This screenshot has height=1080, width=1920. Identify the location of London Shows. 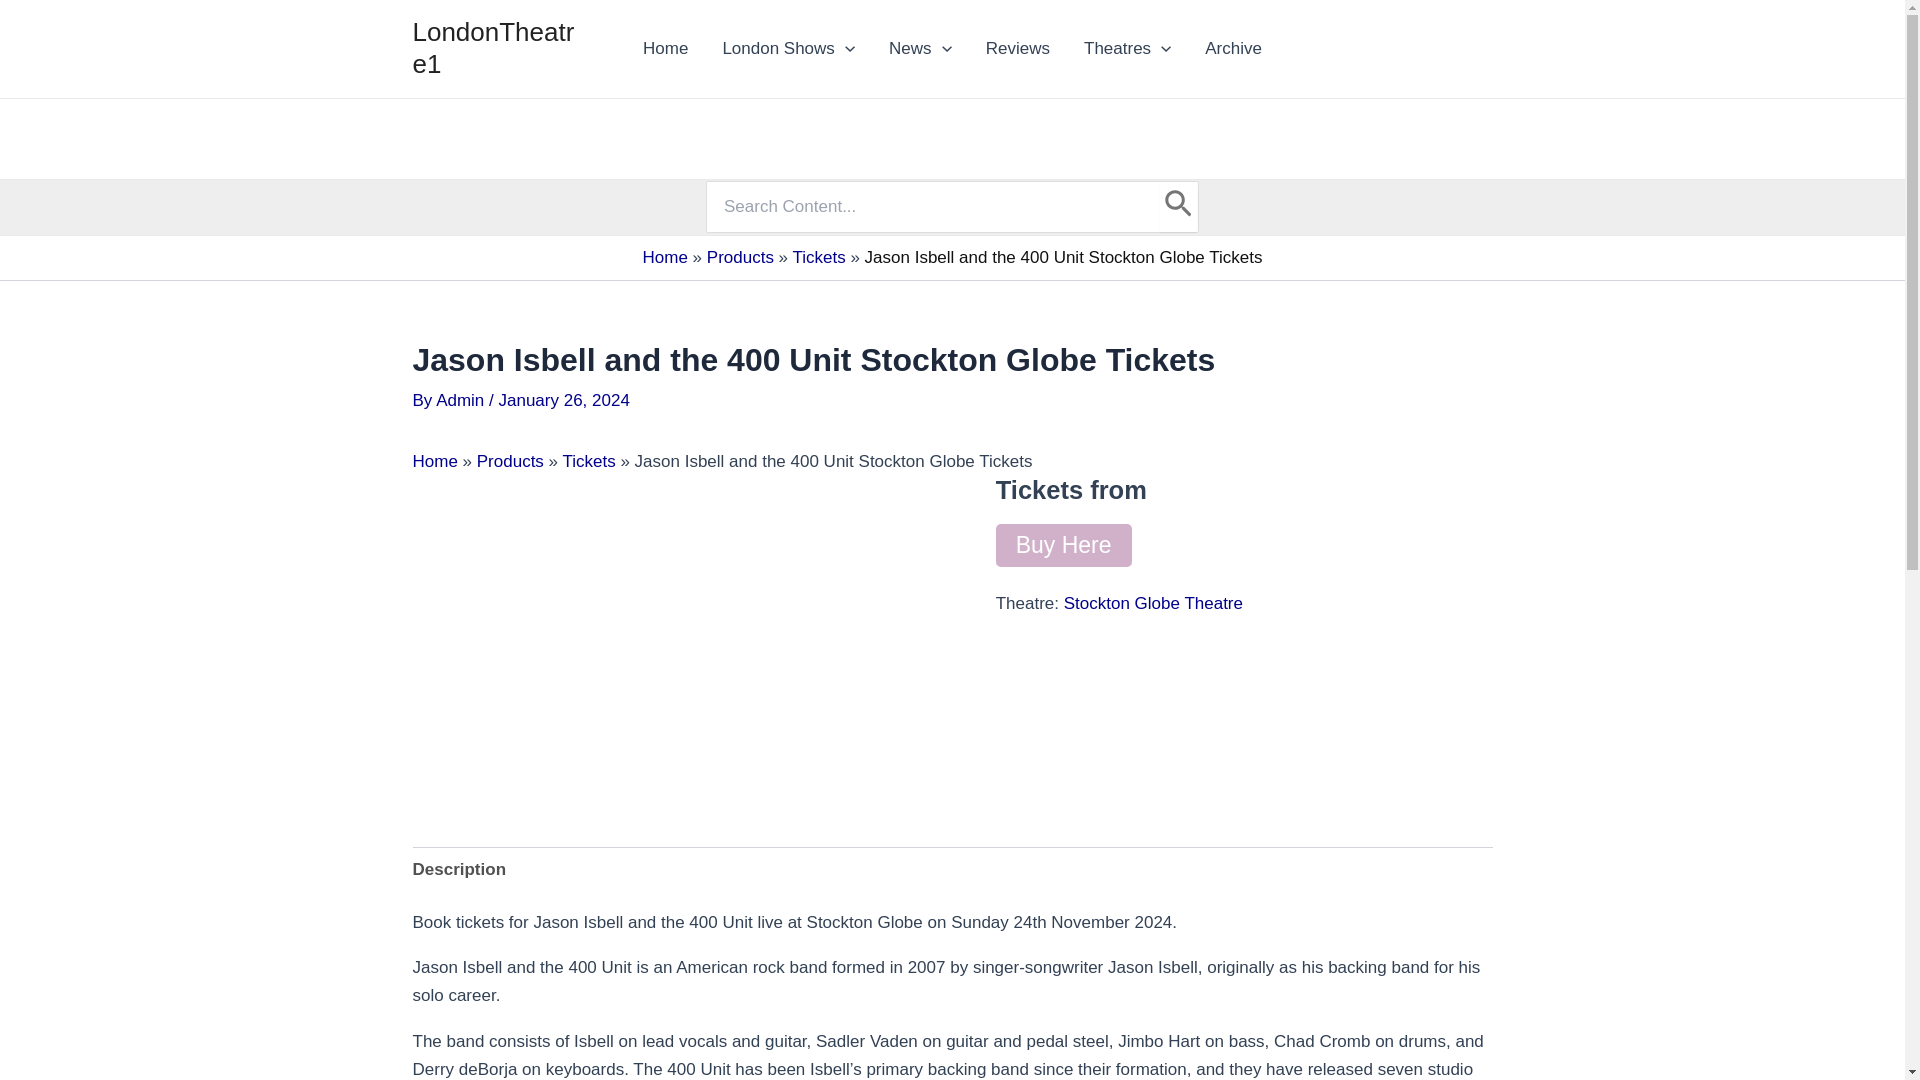
(788, 48).